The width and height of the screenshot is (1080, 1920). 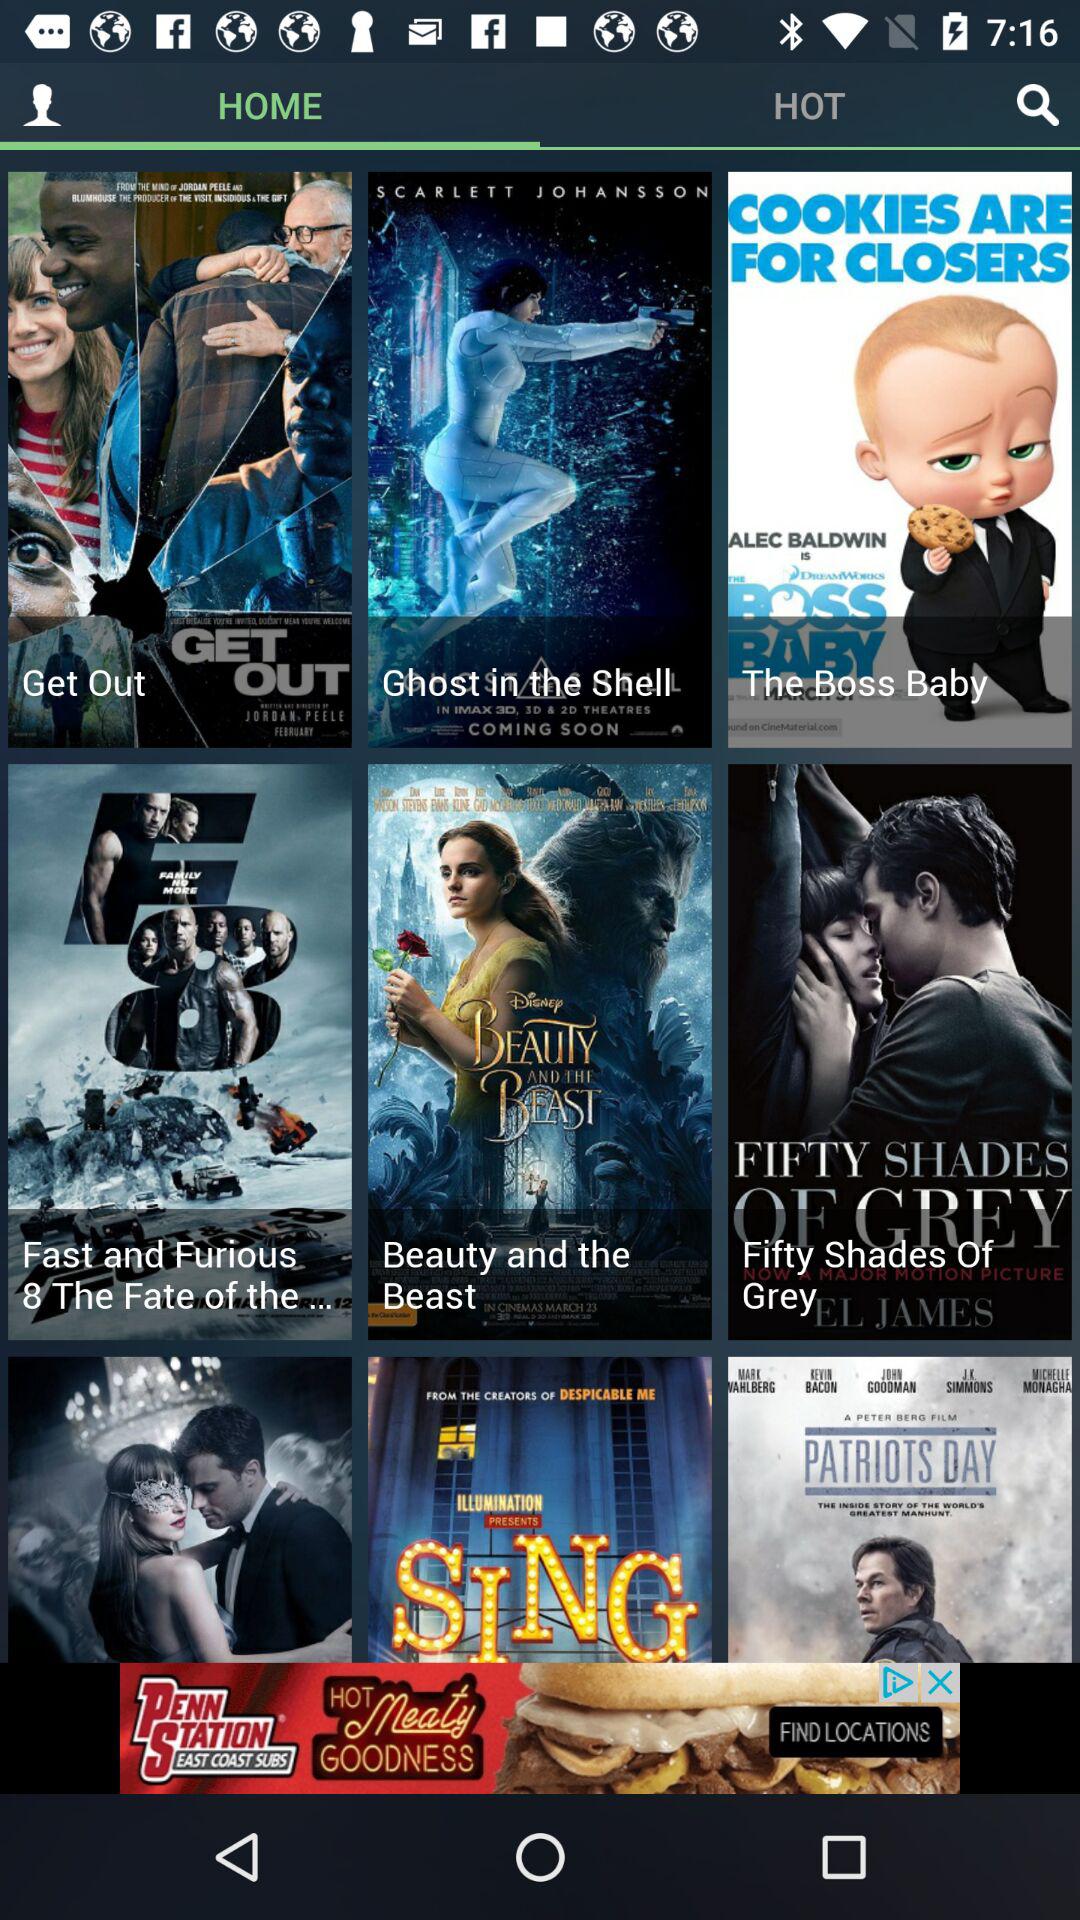 What do you see at coordinates (540, 1510) in the screenshot?
I see `select the image which consists of the text sing` at bounding box center [540, 1510].